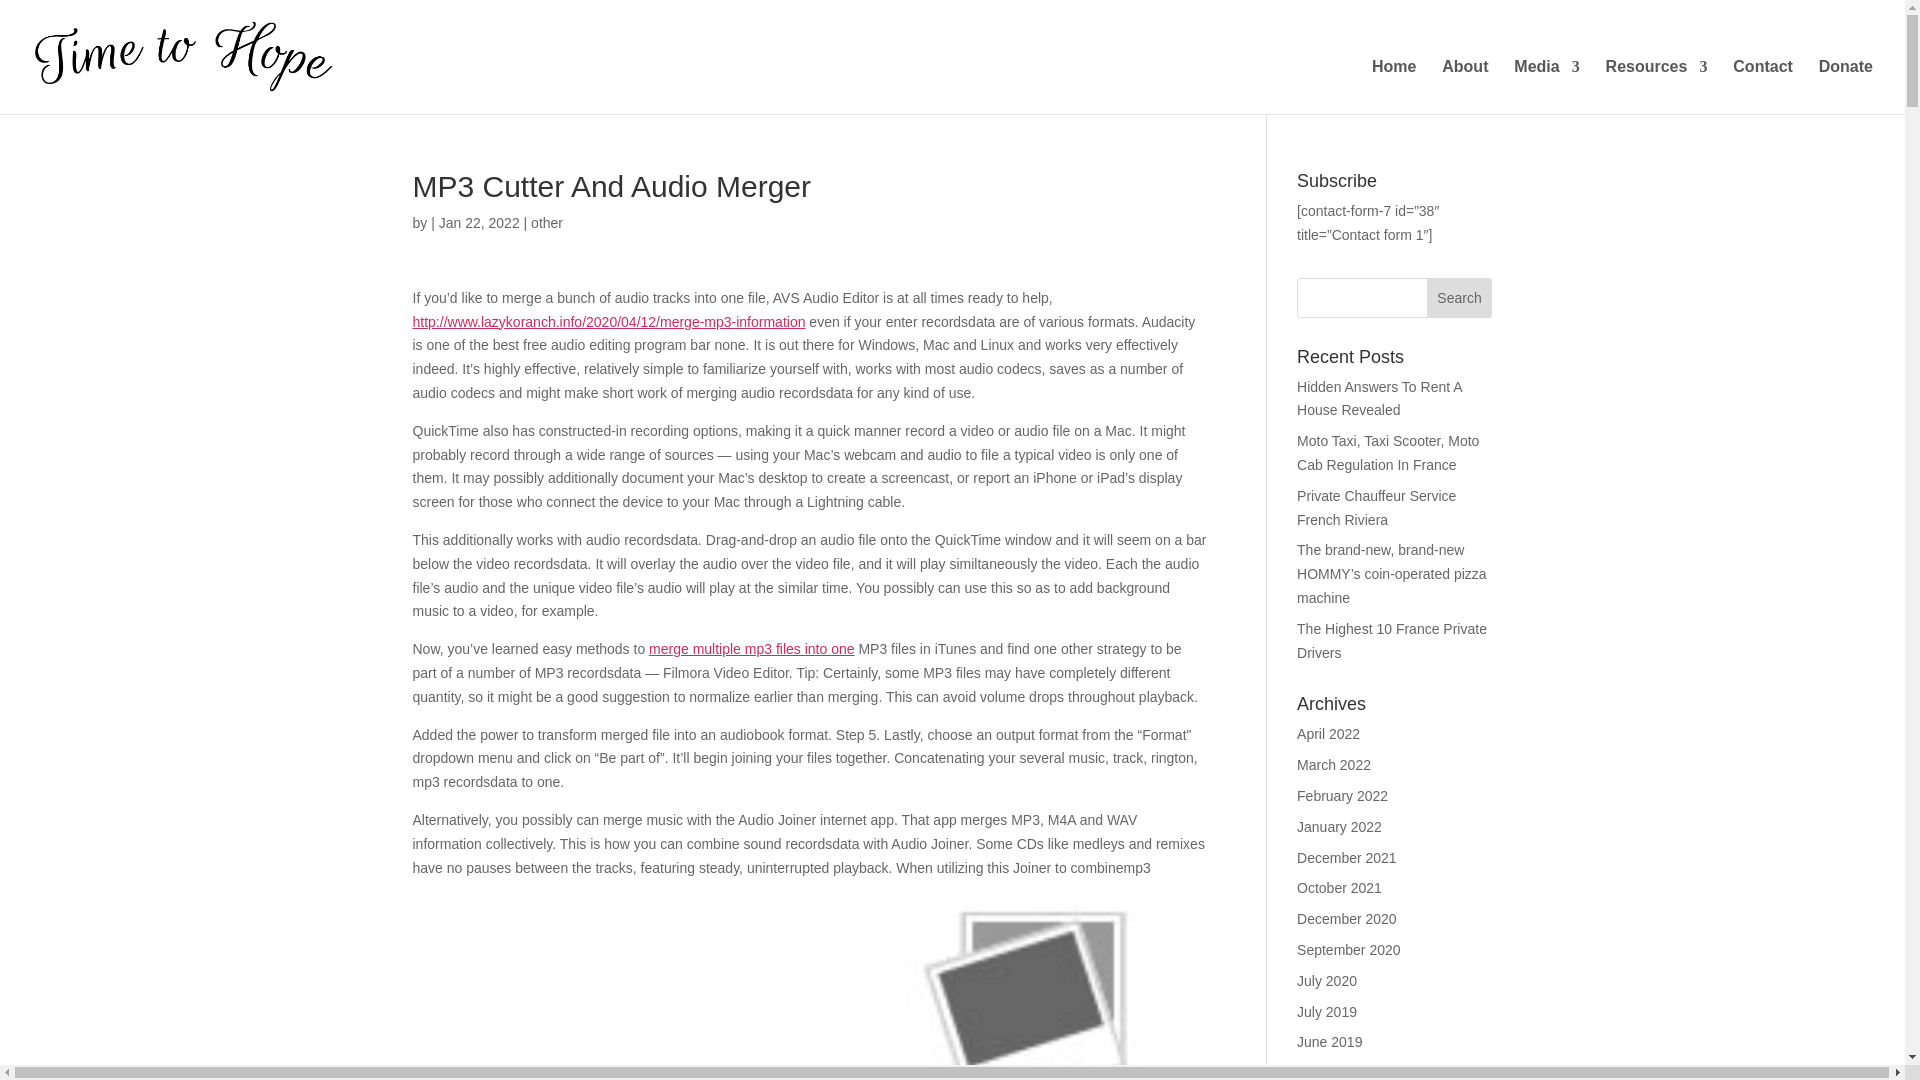 This screenshot has width=1920, height=1080. I want to click on About, so click(1464, 87).